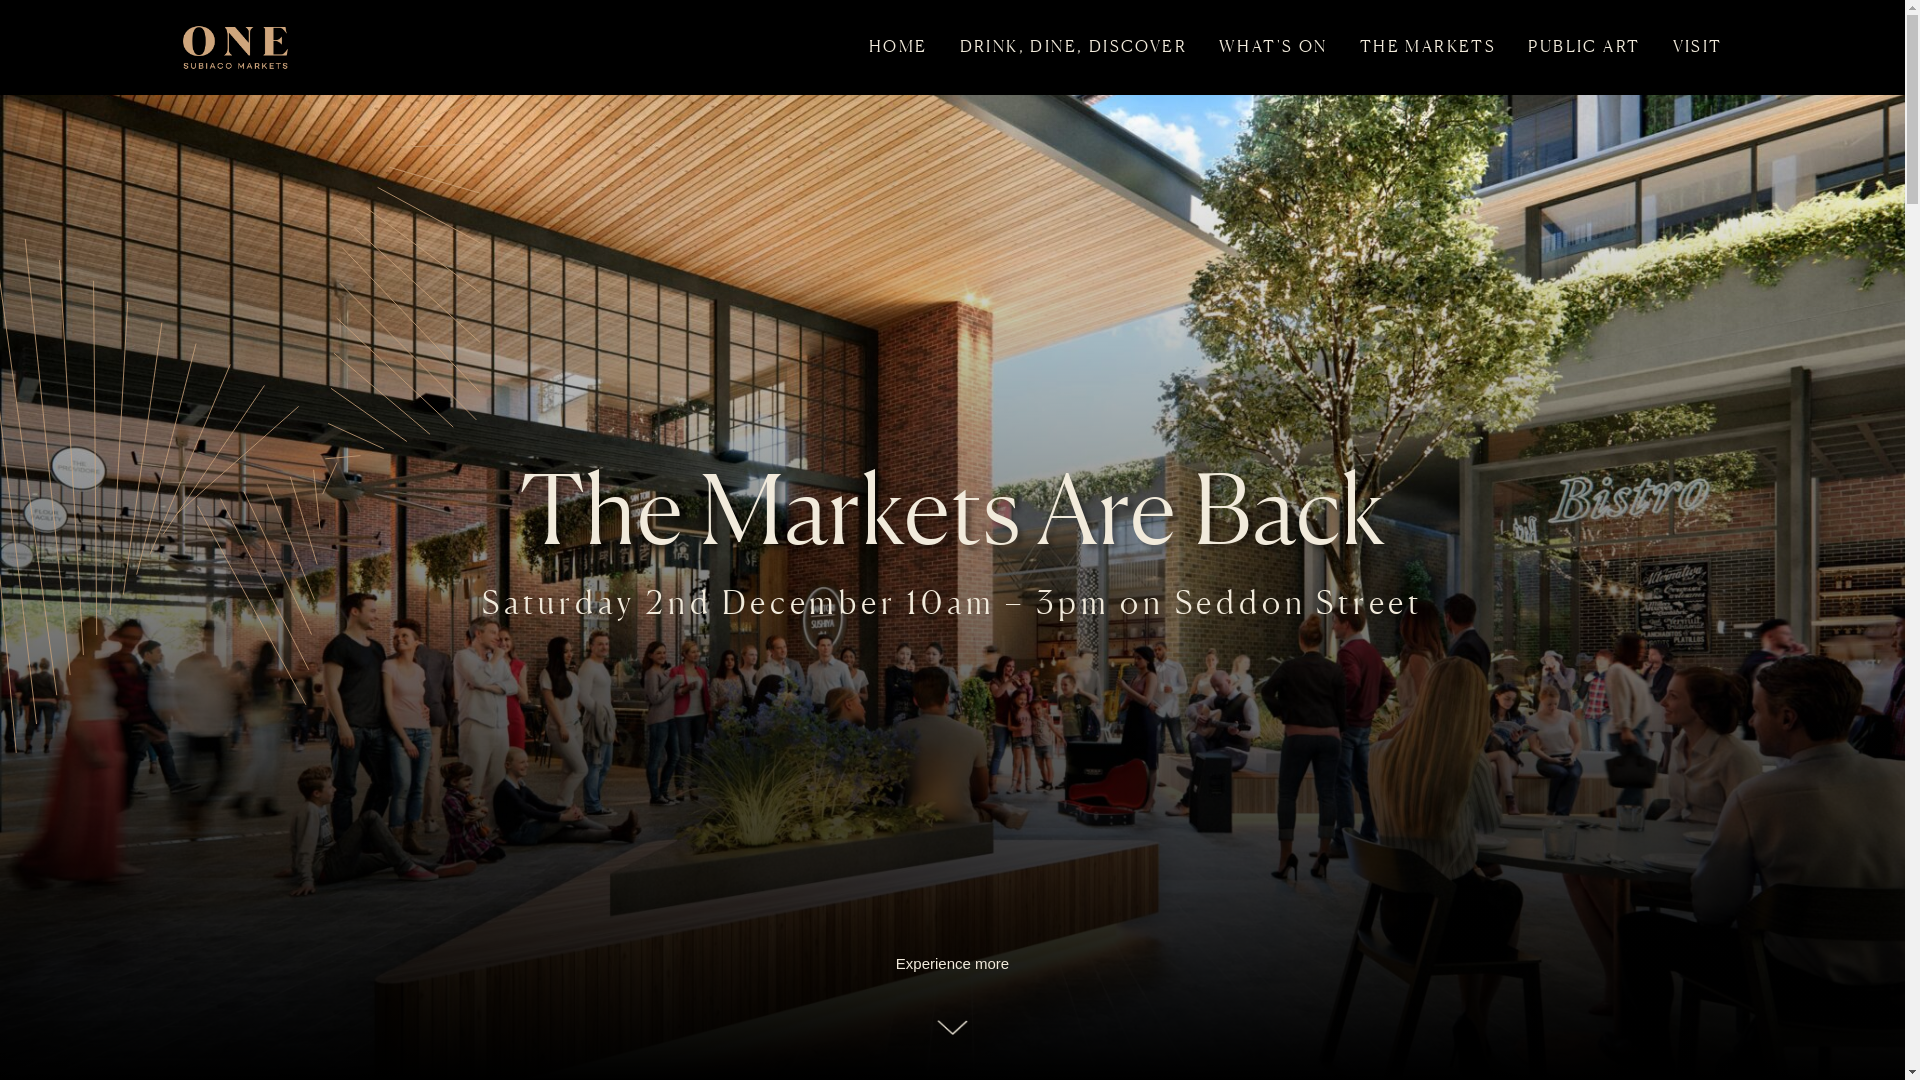 The height and width of the screenshot is (1080, 1920). I want to click on DRINK, DINE, DISCOVER, so click(1074, 46).